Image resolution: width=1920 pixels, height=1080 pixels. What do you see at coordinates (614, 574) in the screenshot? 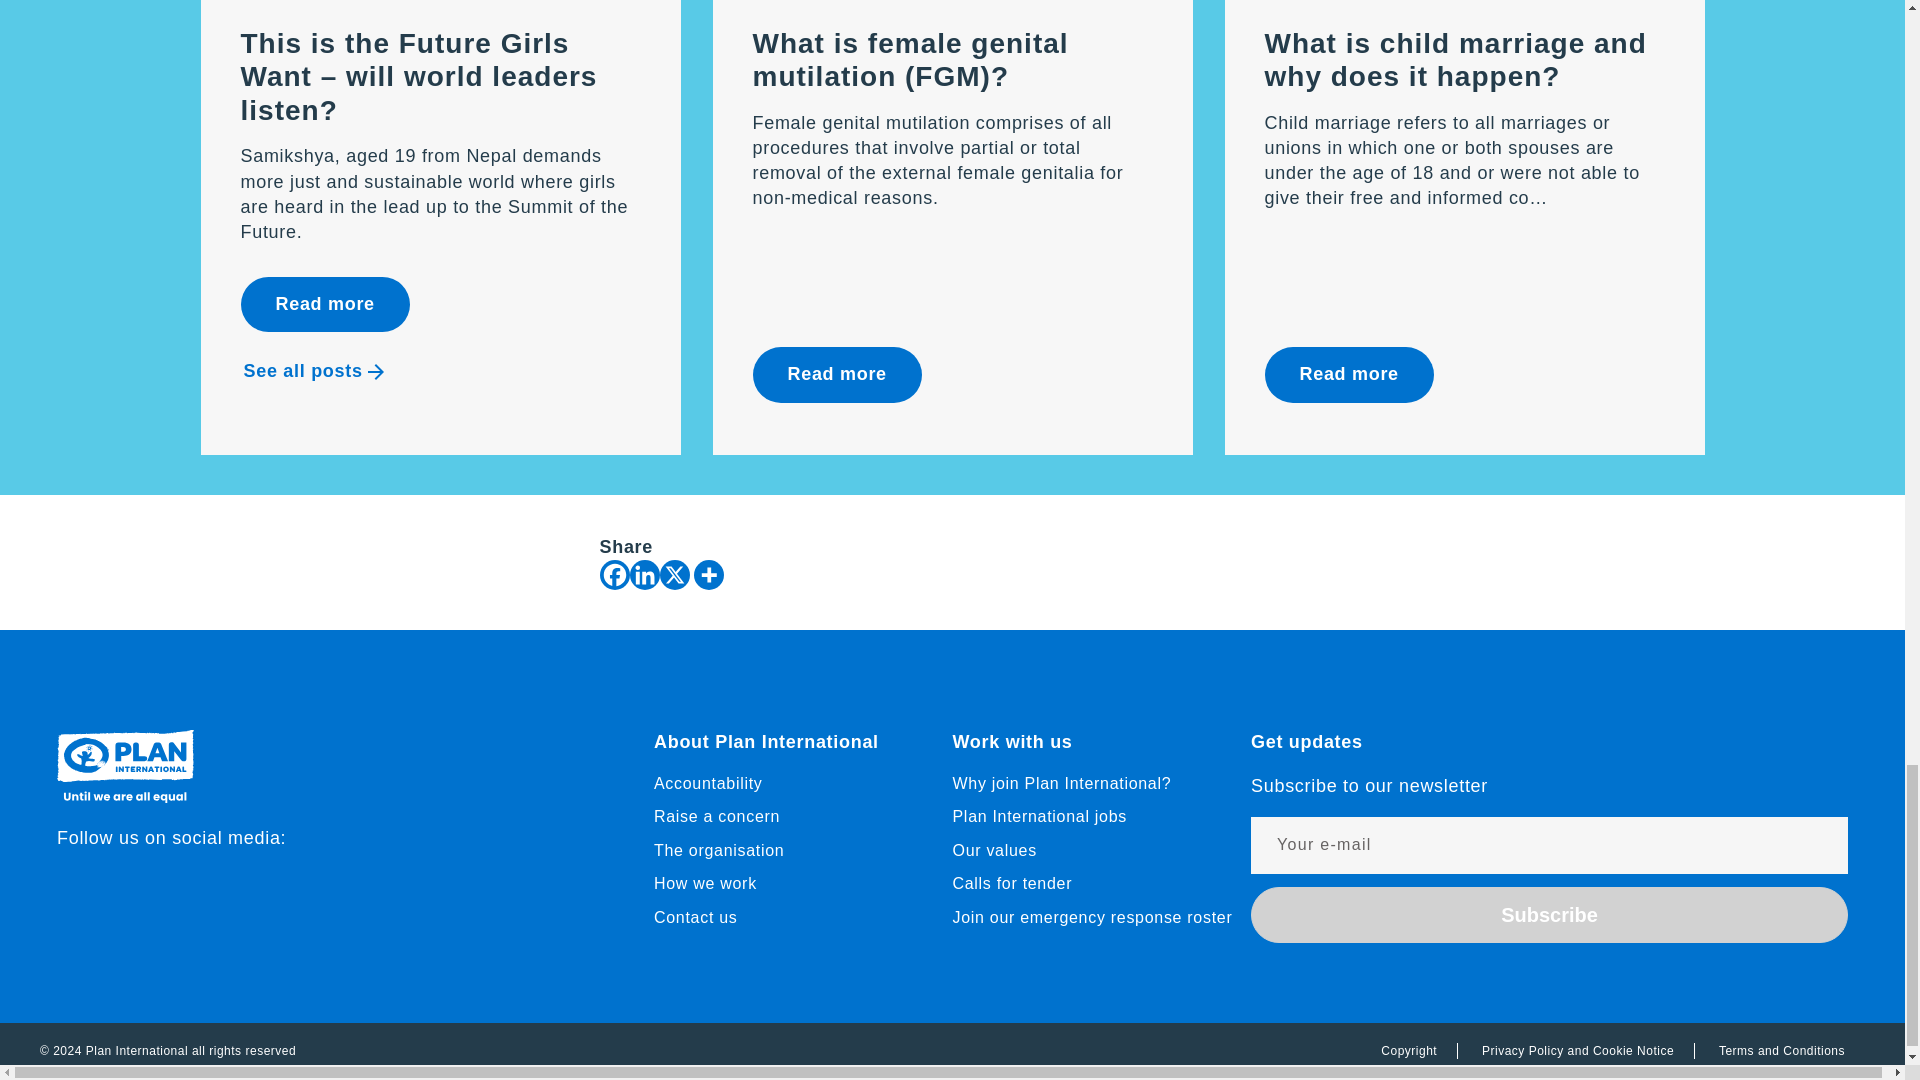
I see `Facebook` at bounding box center [614, 574].